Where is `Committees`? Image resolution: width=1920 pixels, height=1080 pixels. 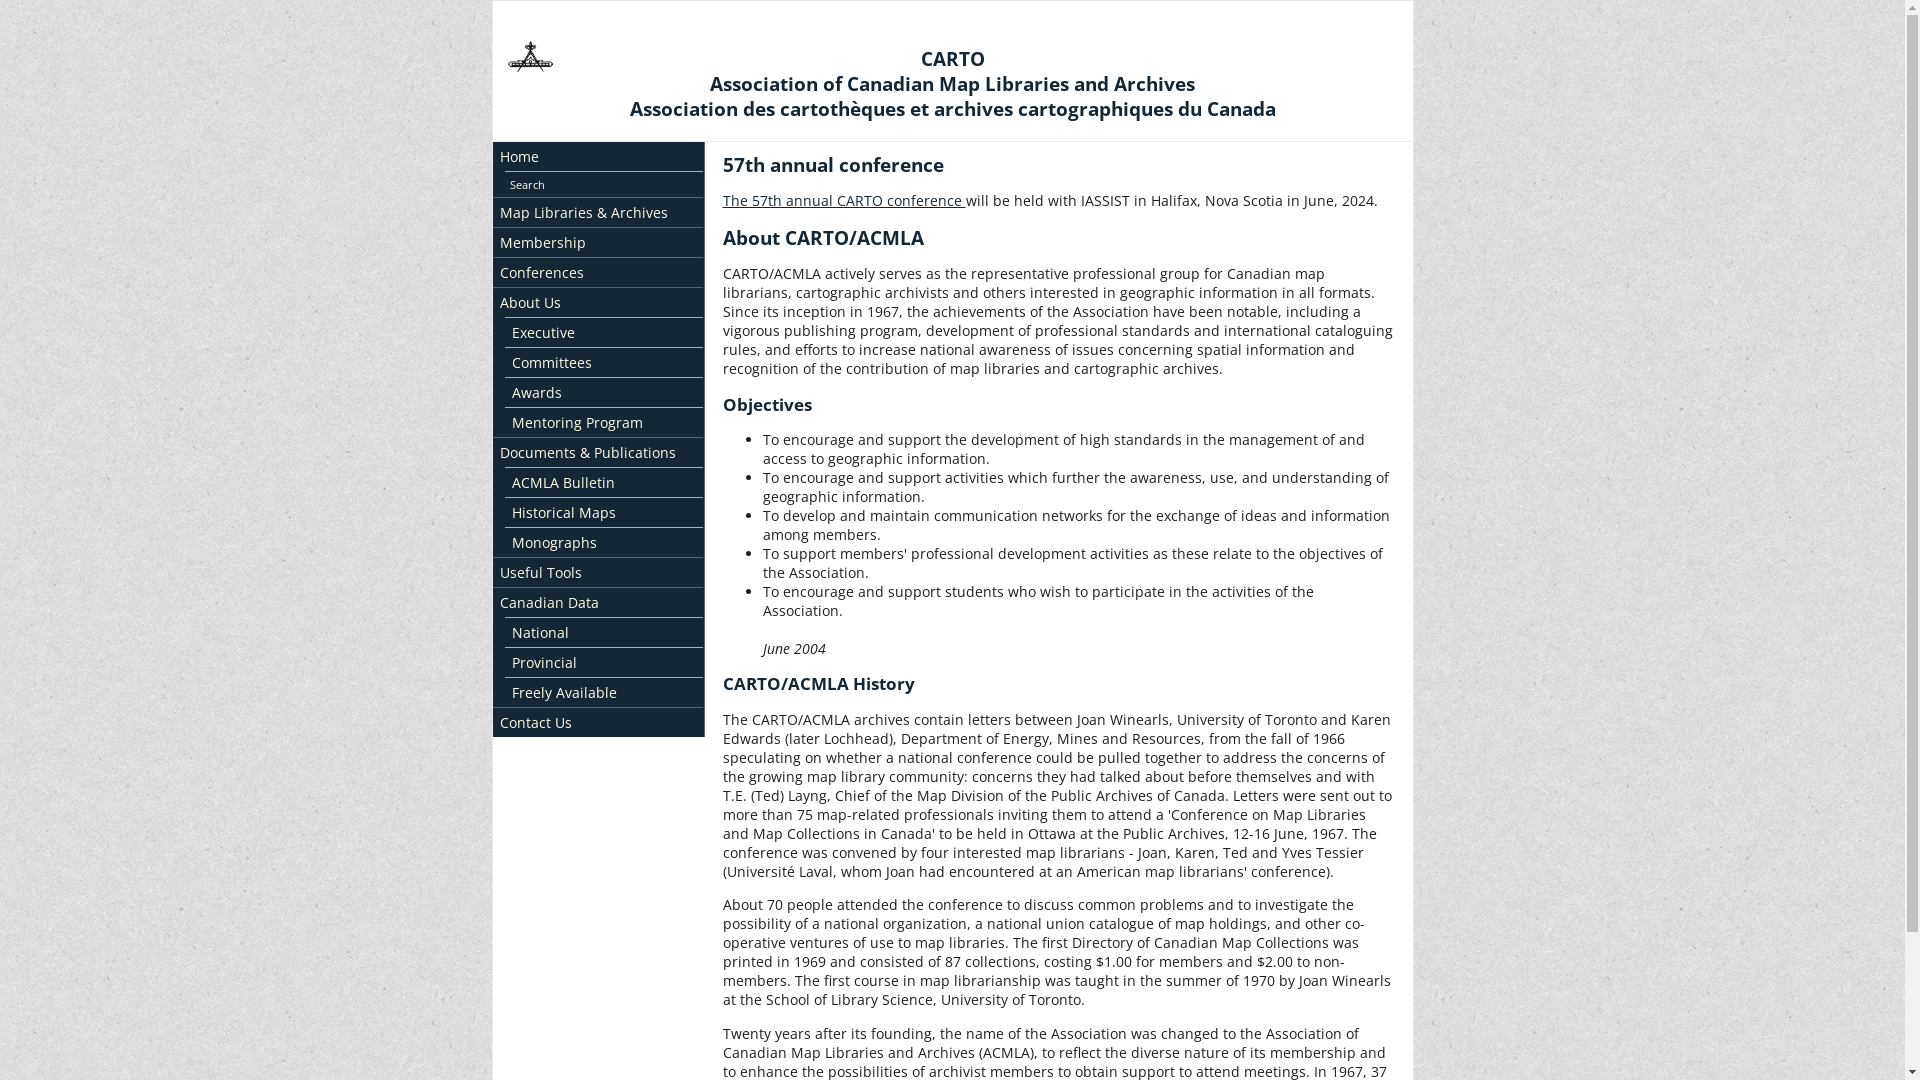 Committees is located at coordinates (603, 362).